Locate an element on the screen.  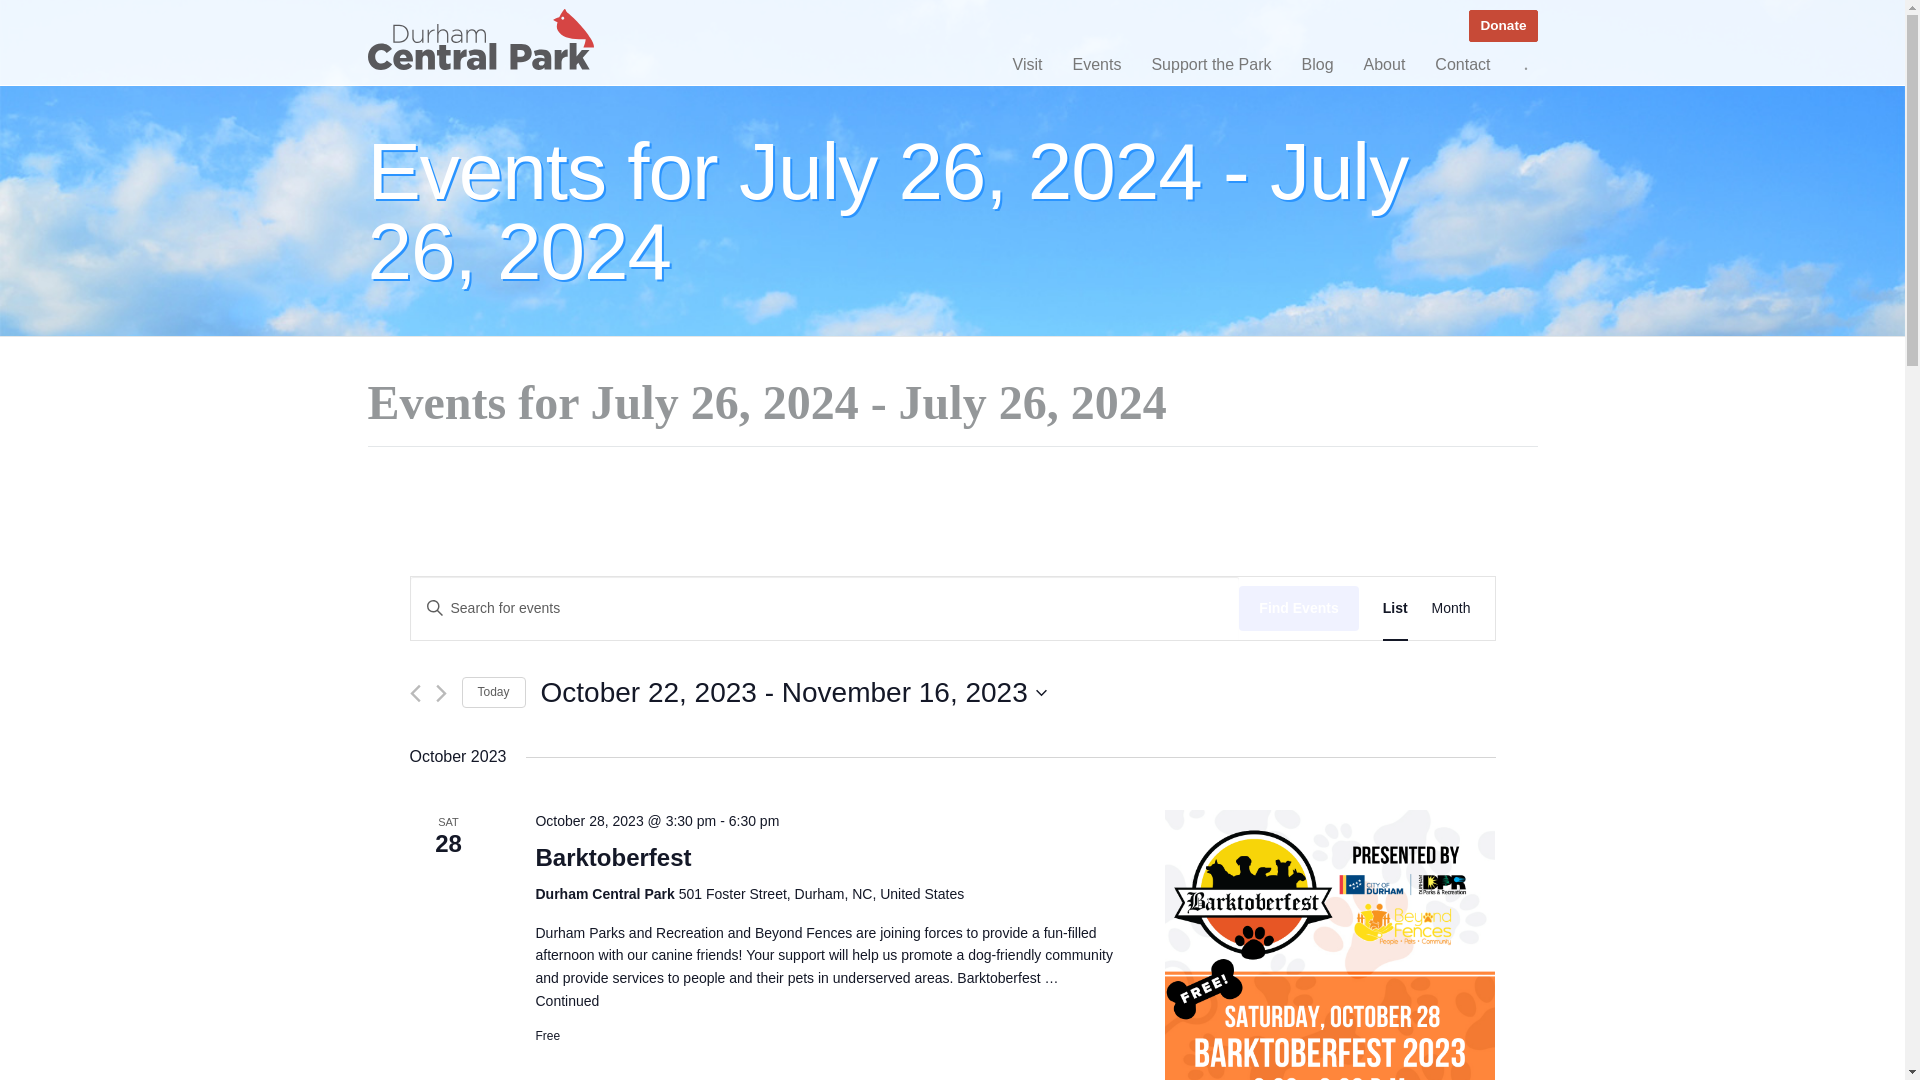
Barktoberfest is located at coordinates (1330, 945).